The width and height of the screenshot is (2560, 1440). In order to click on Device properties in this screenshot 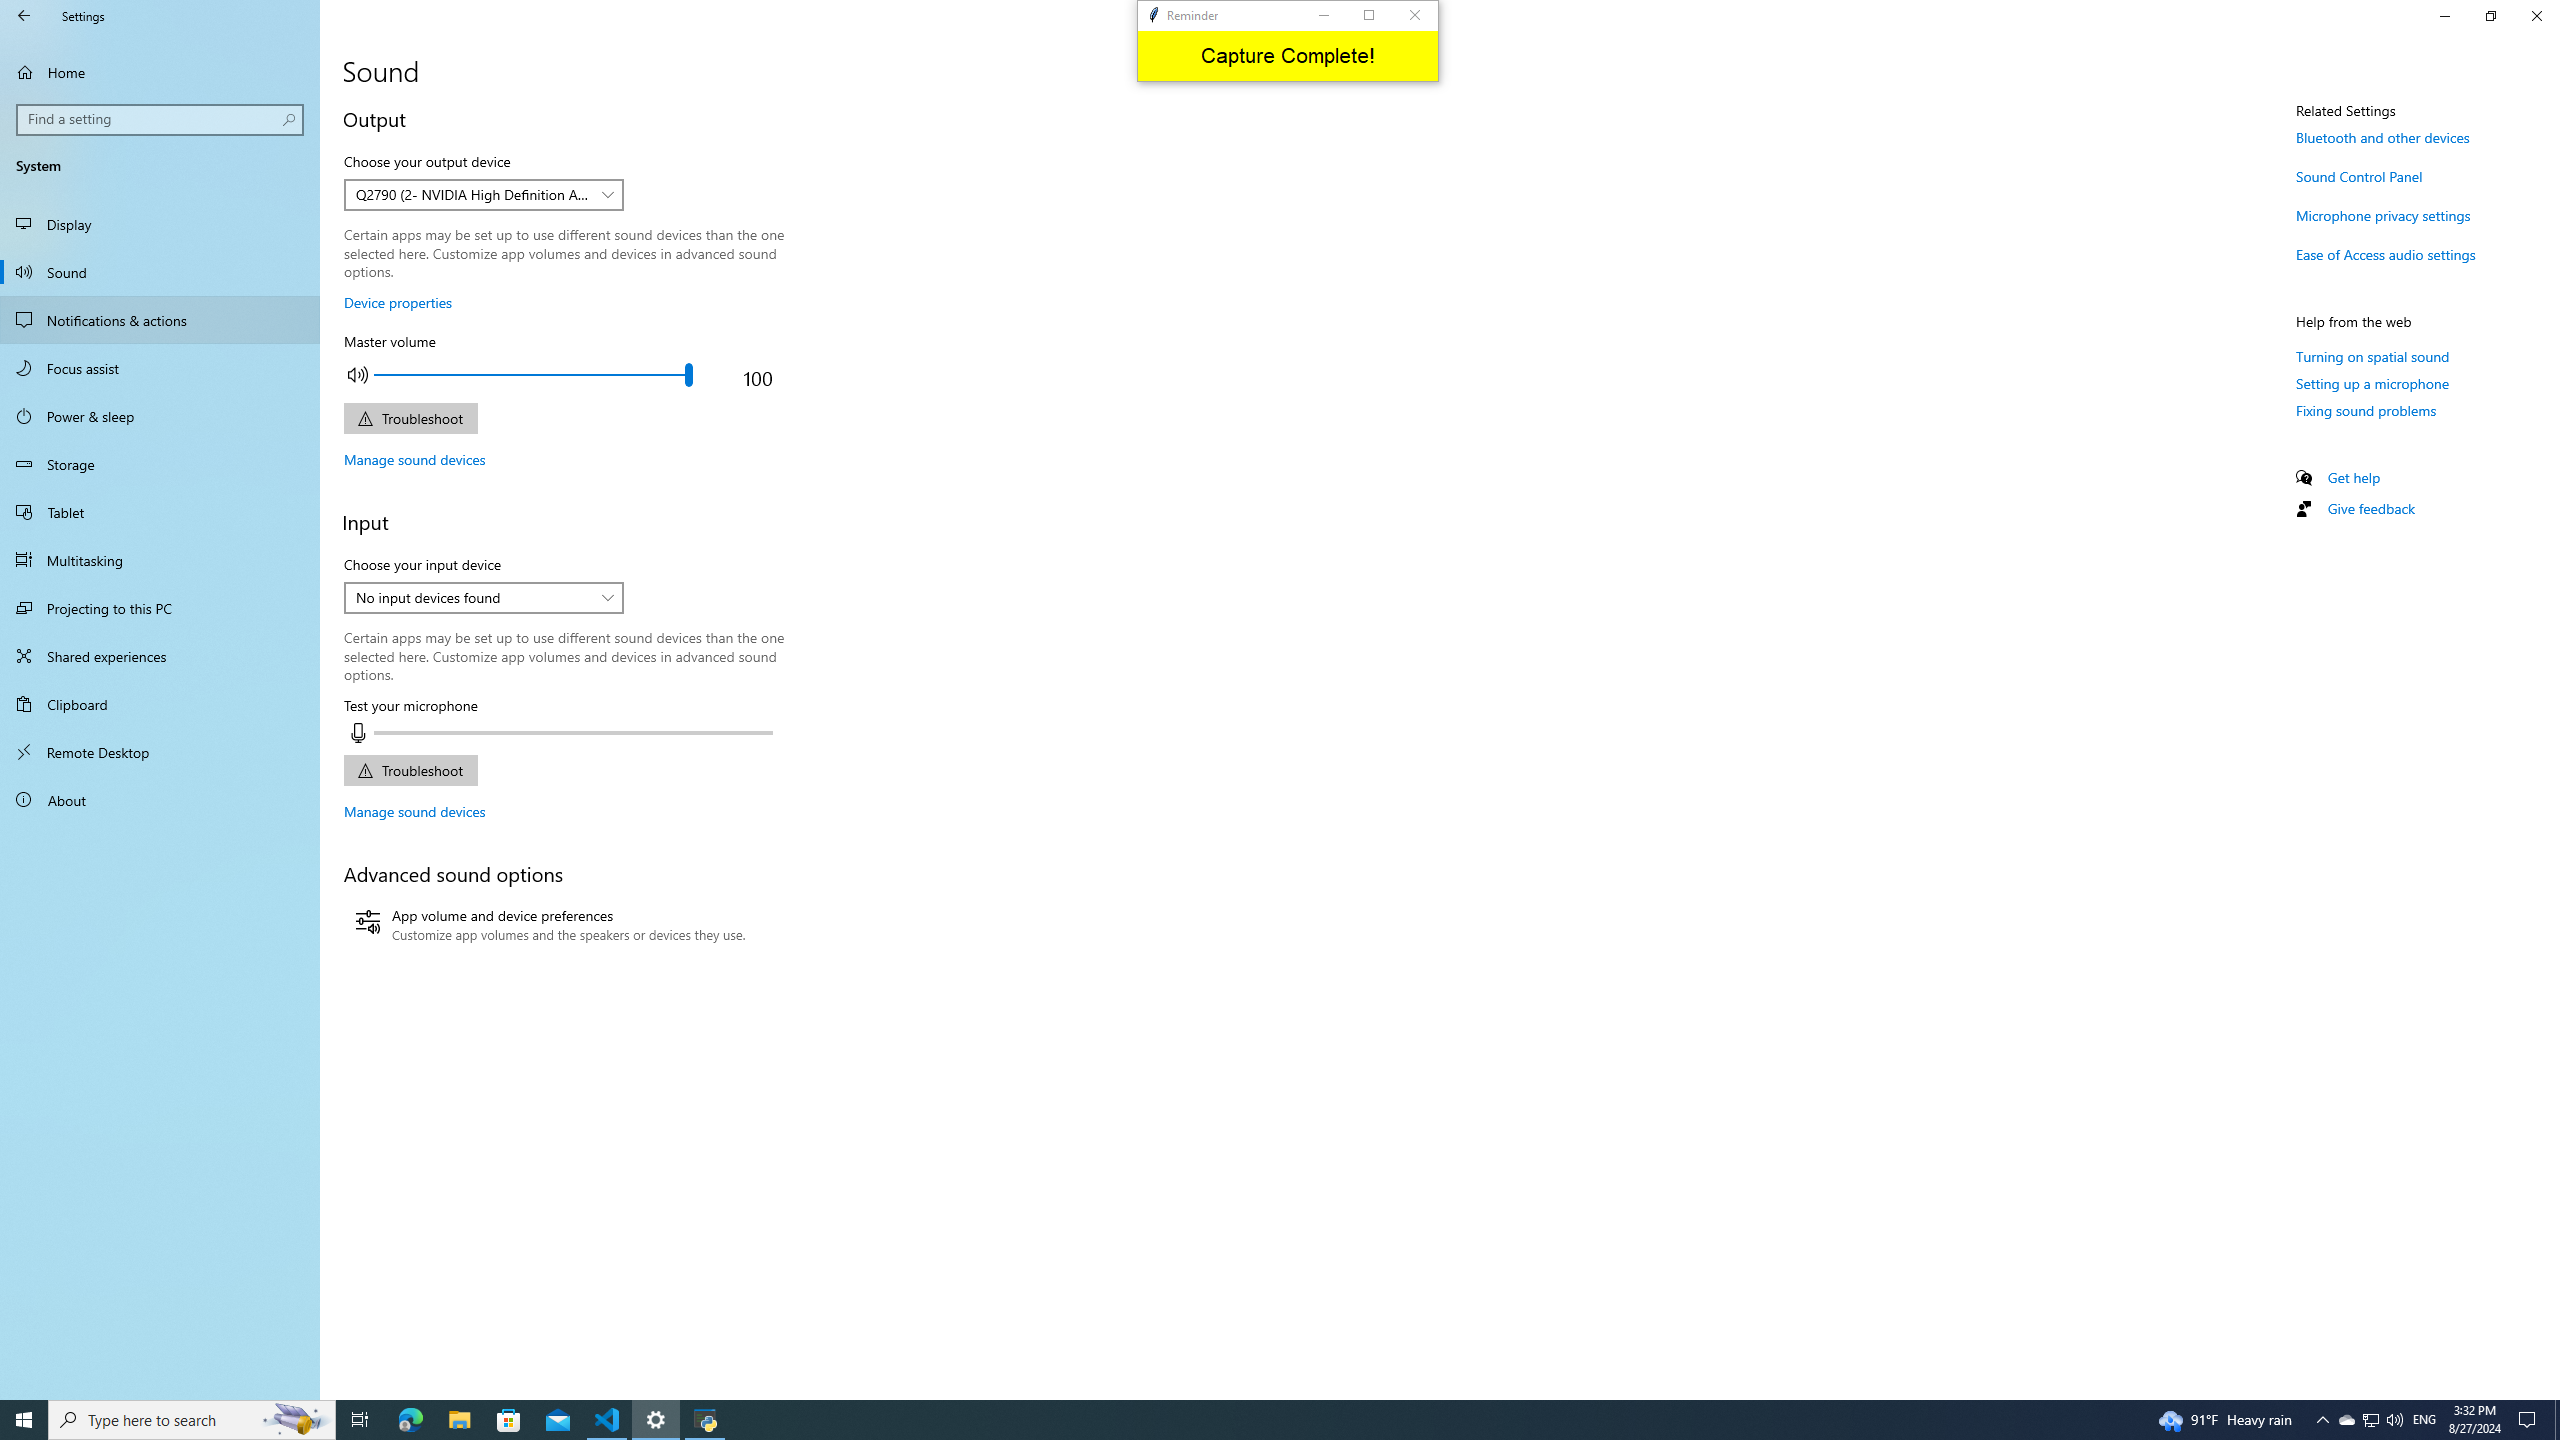, I will do `click(398, 302)`.